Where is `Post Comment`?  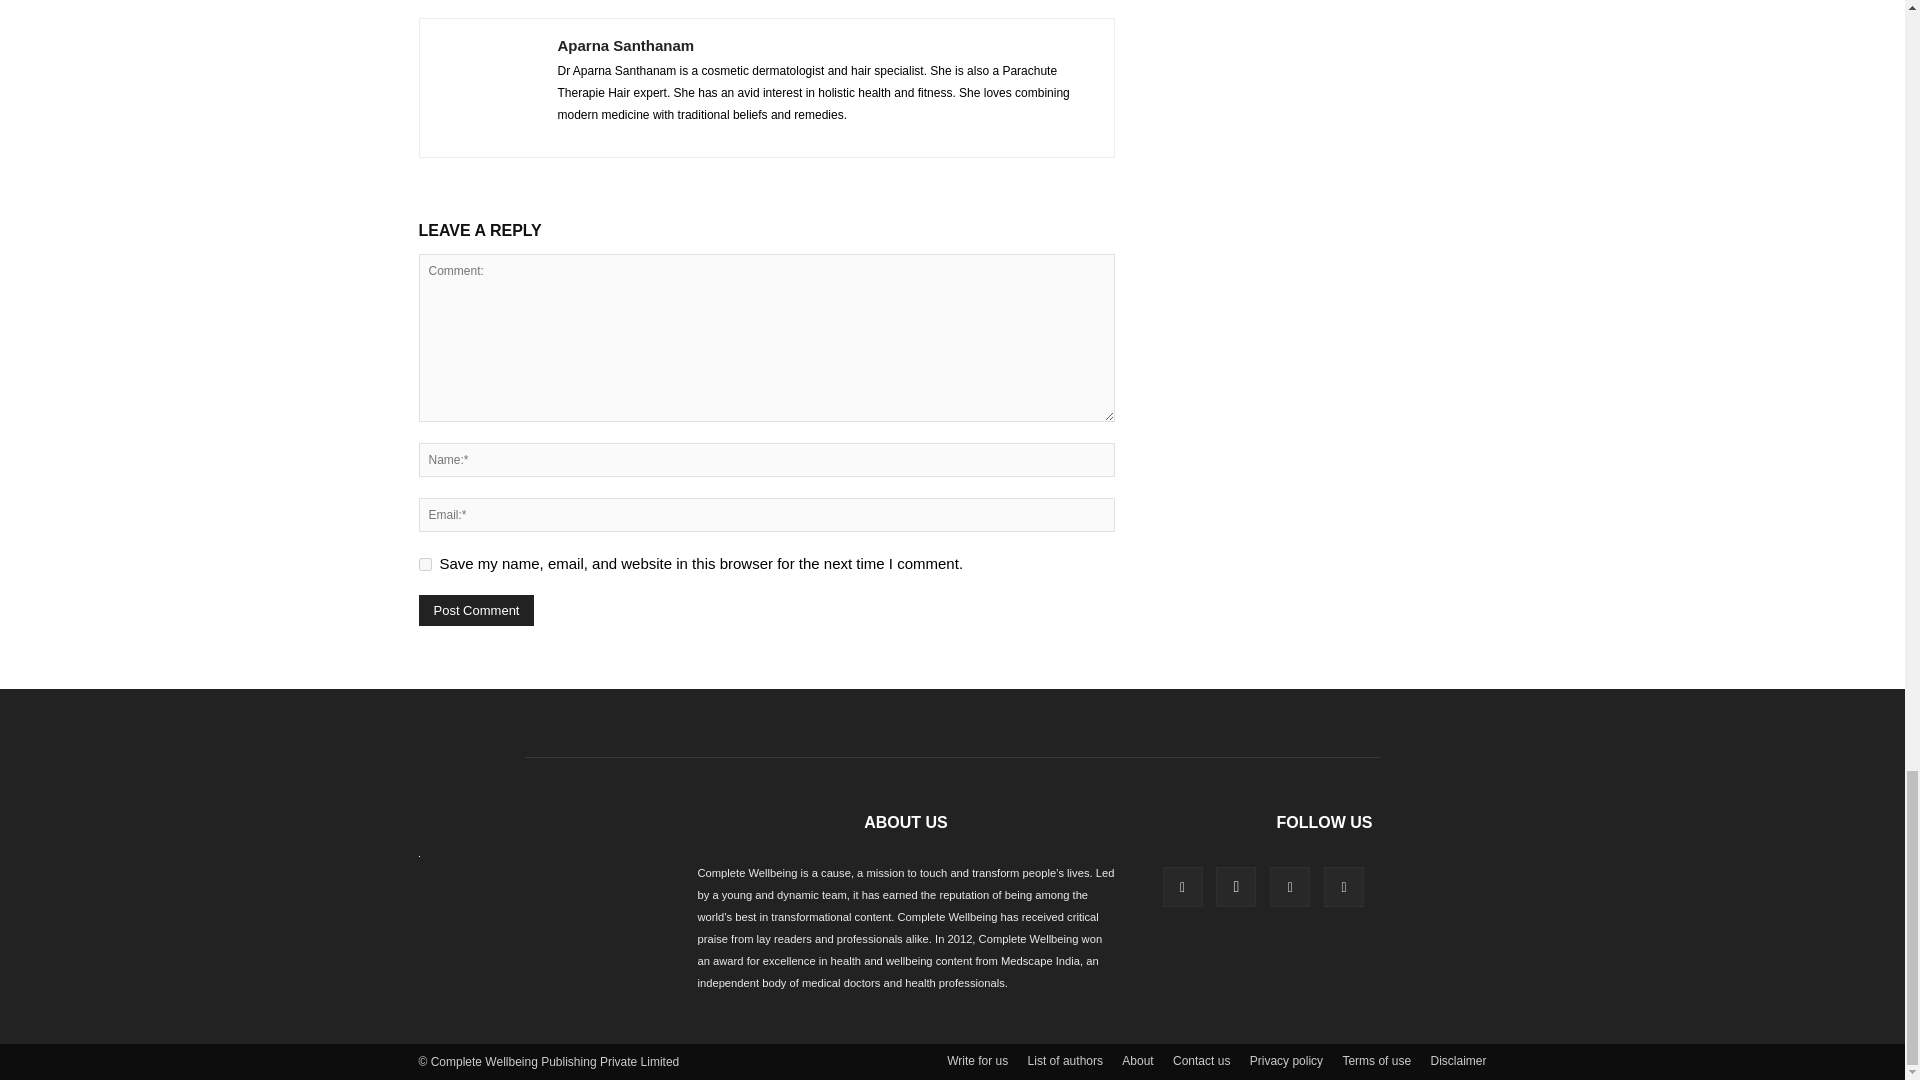
Post Comment is located at coordinates (476, 610).